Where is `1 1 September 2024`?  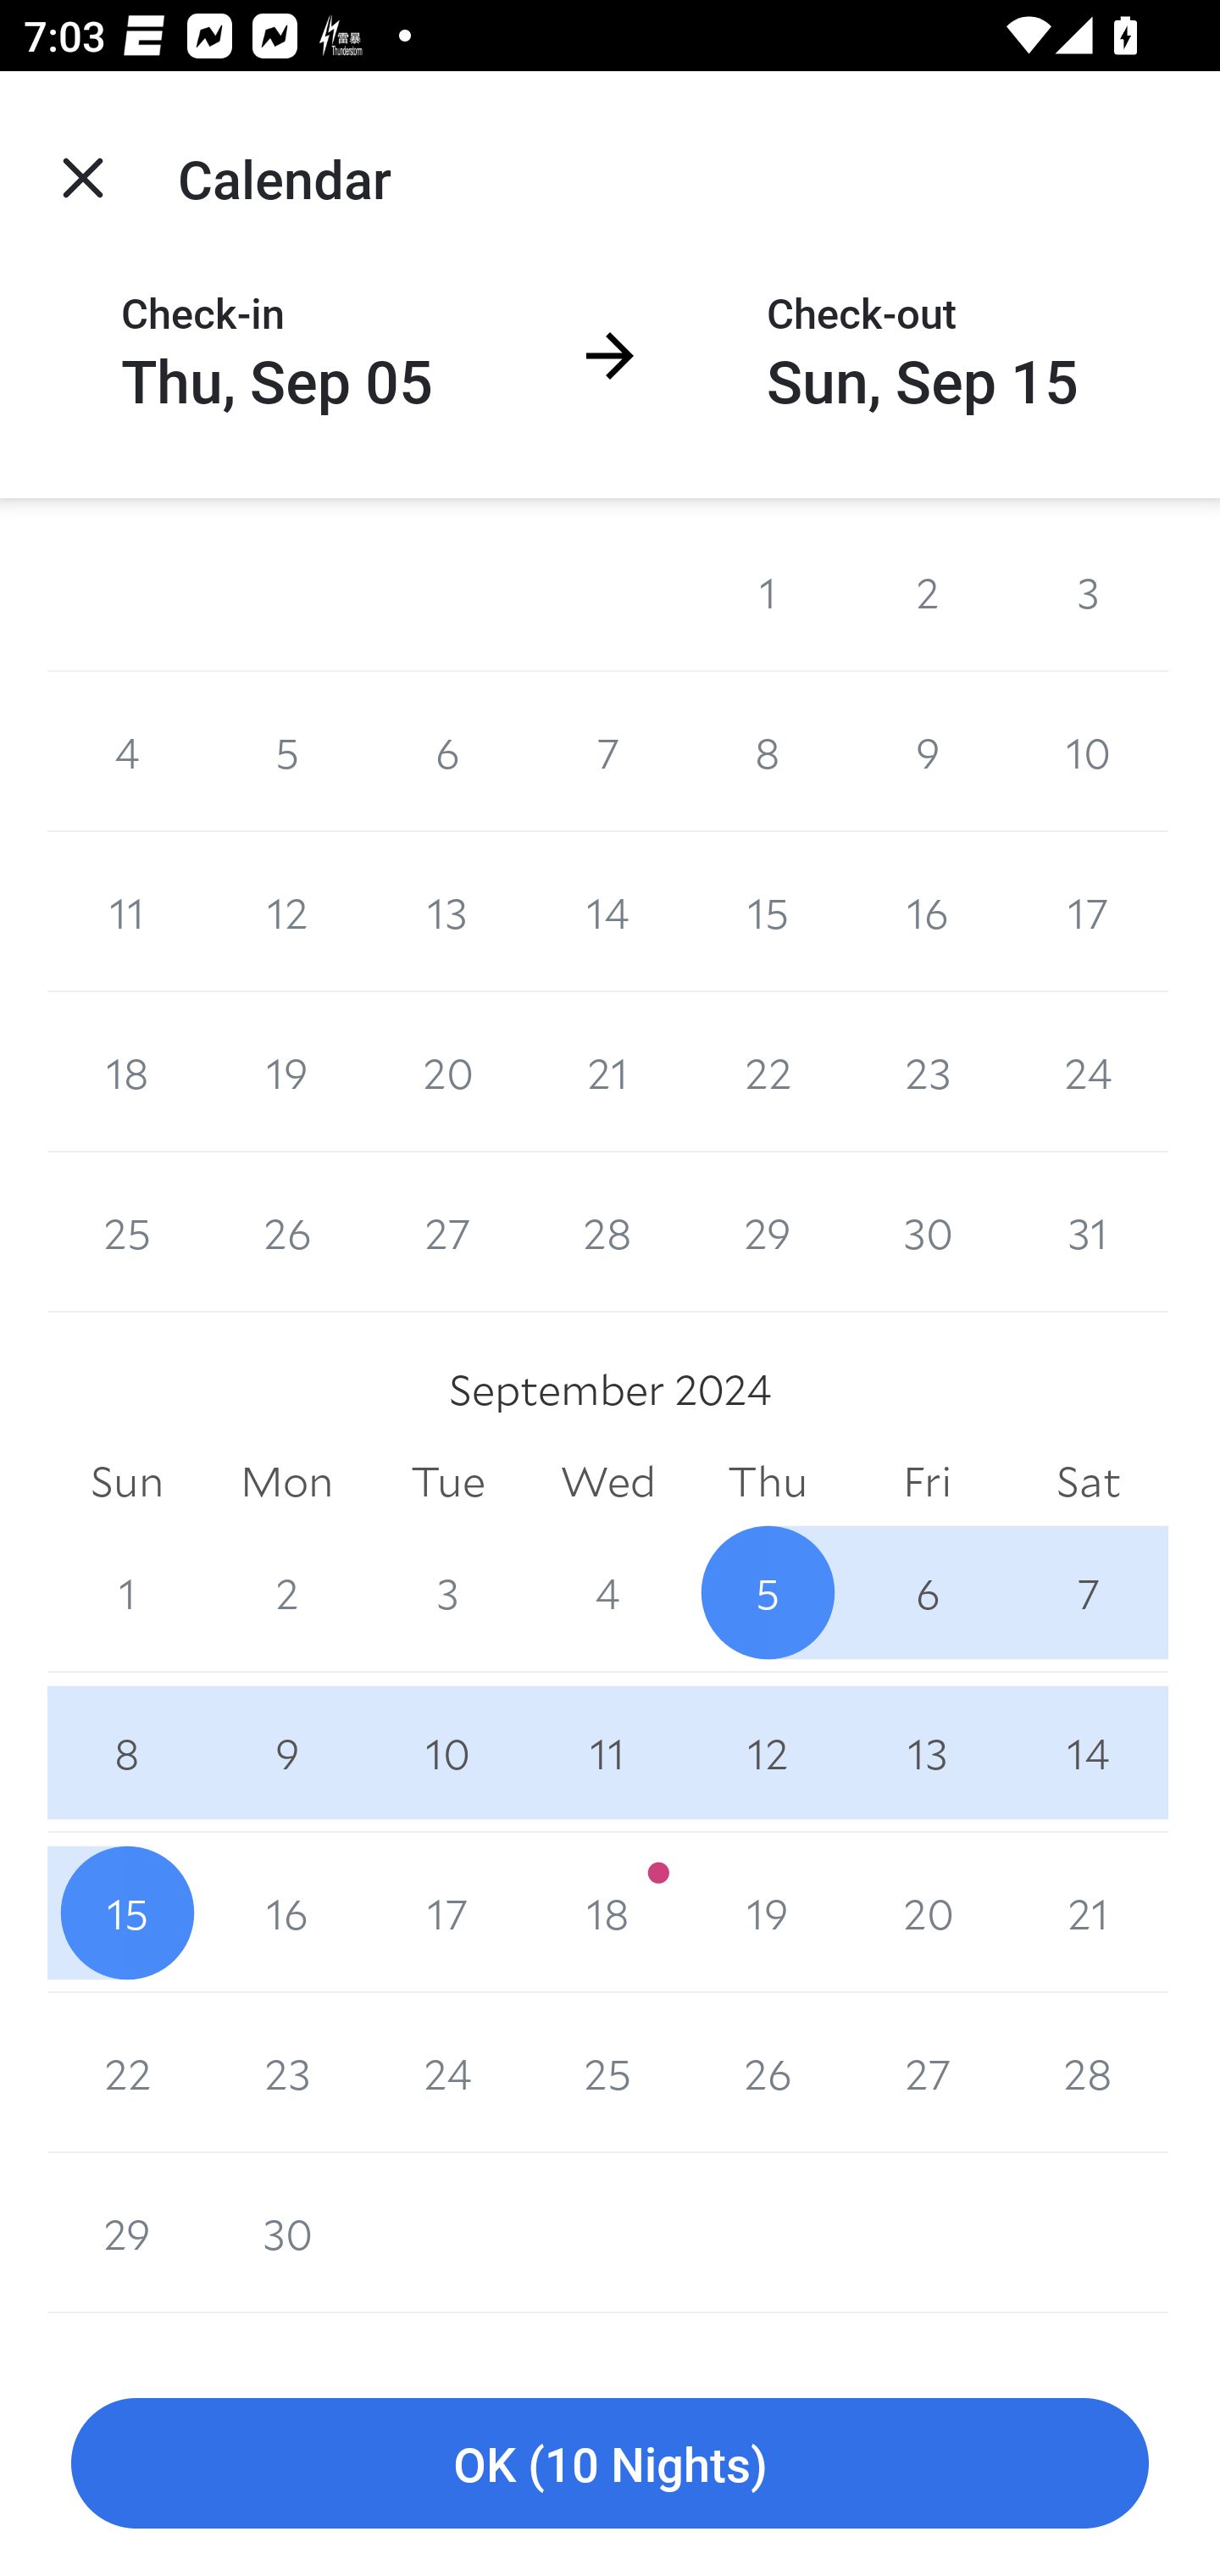 1 1 September 2024 is located at coordinates (127, 1591).